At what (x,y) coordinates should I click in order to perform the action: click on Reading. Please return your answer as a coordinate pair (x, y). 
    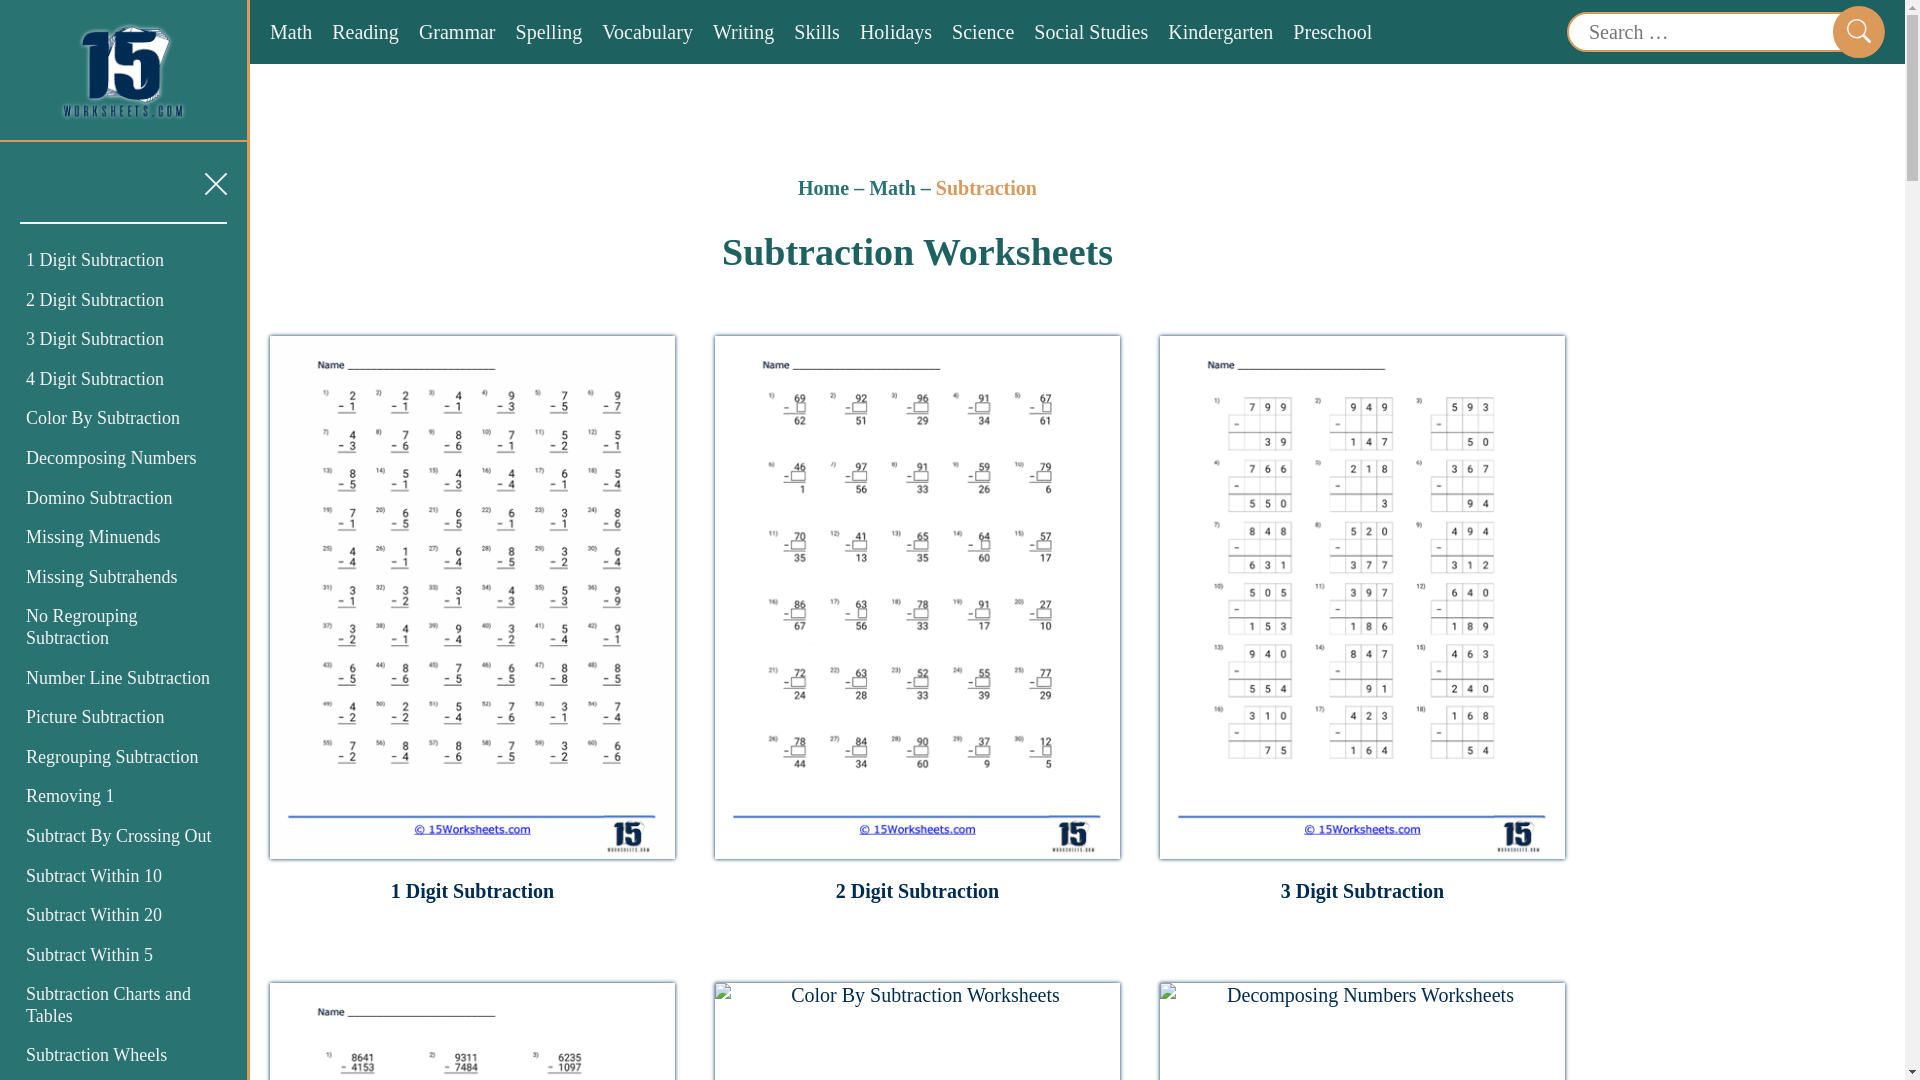
    Looking at the image, I should click on (366, 32).